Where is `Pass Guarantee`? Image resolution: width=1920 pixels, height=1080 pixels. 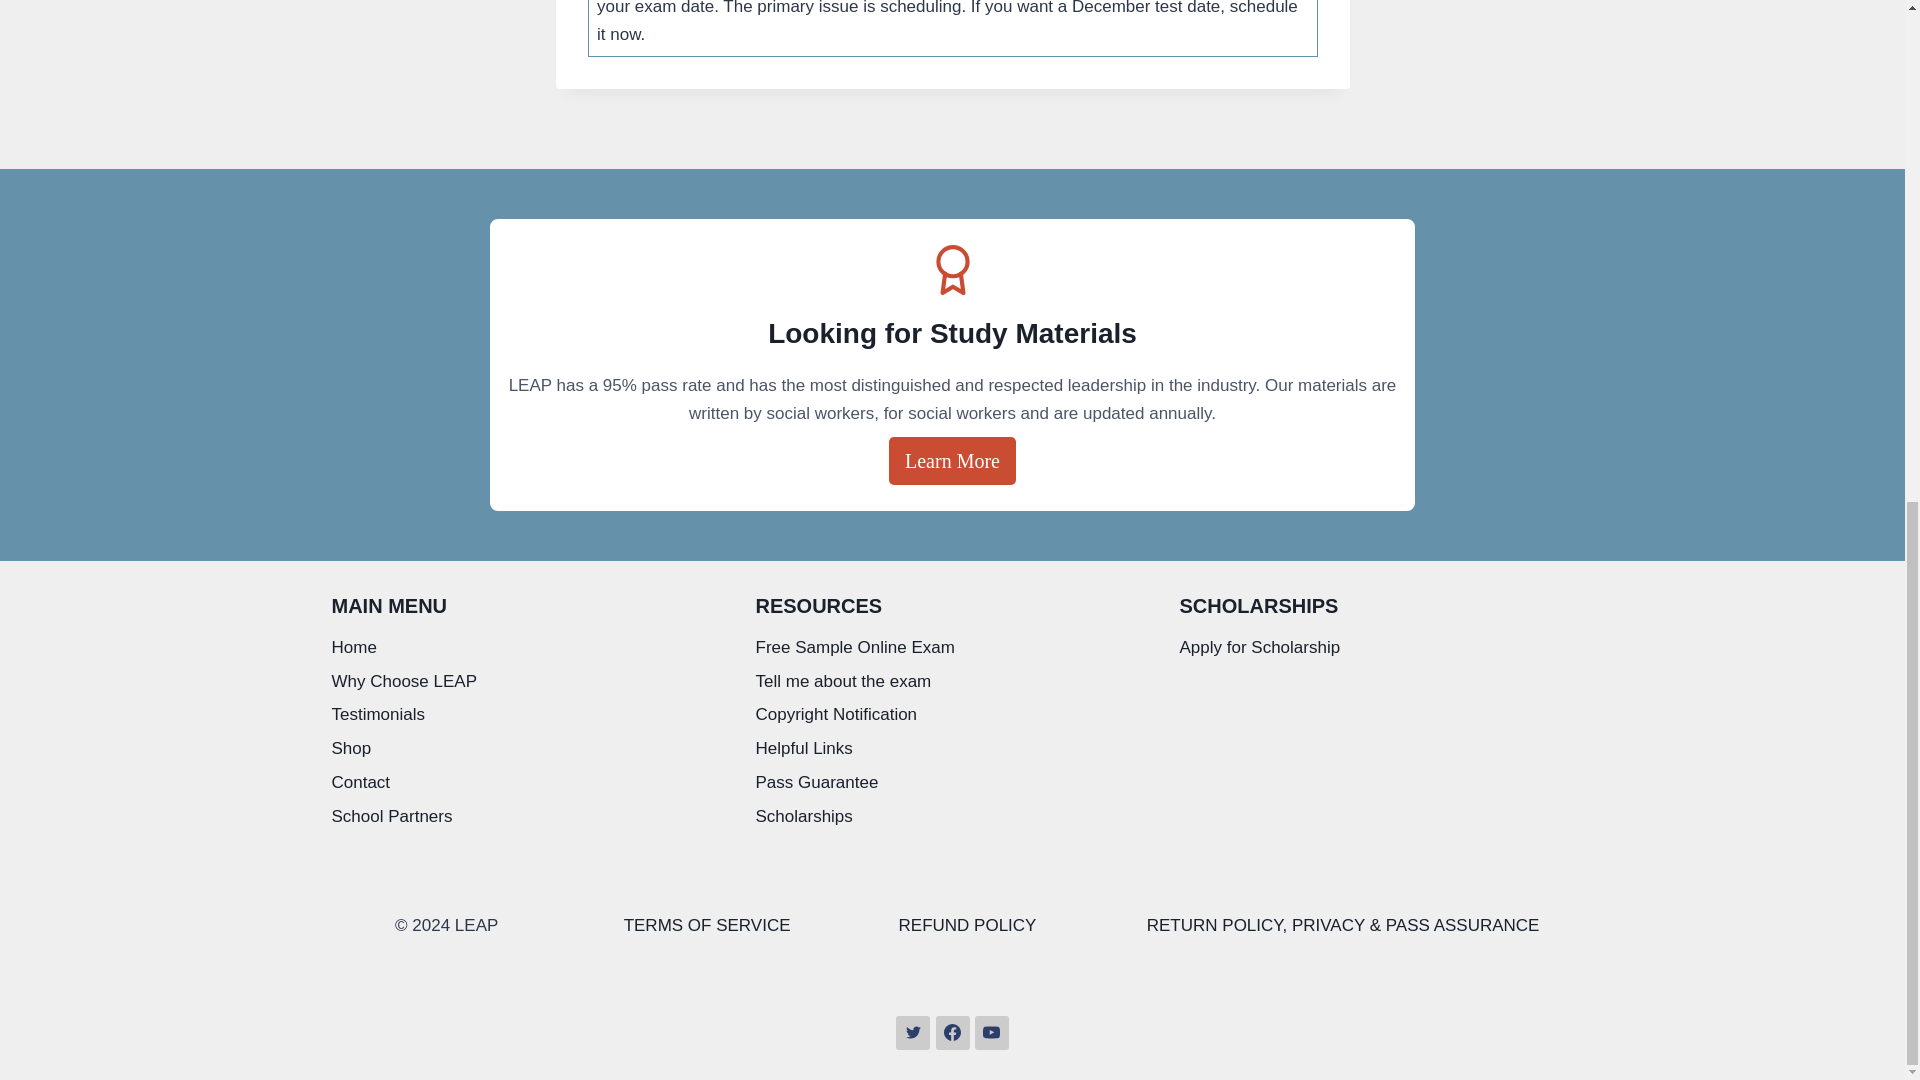
Pass Guarantee is located at coordinates (953, 784).